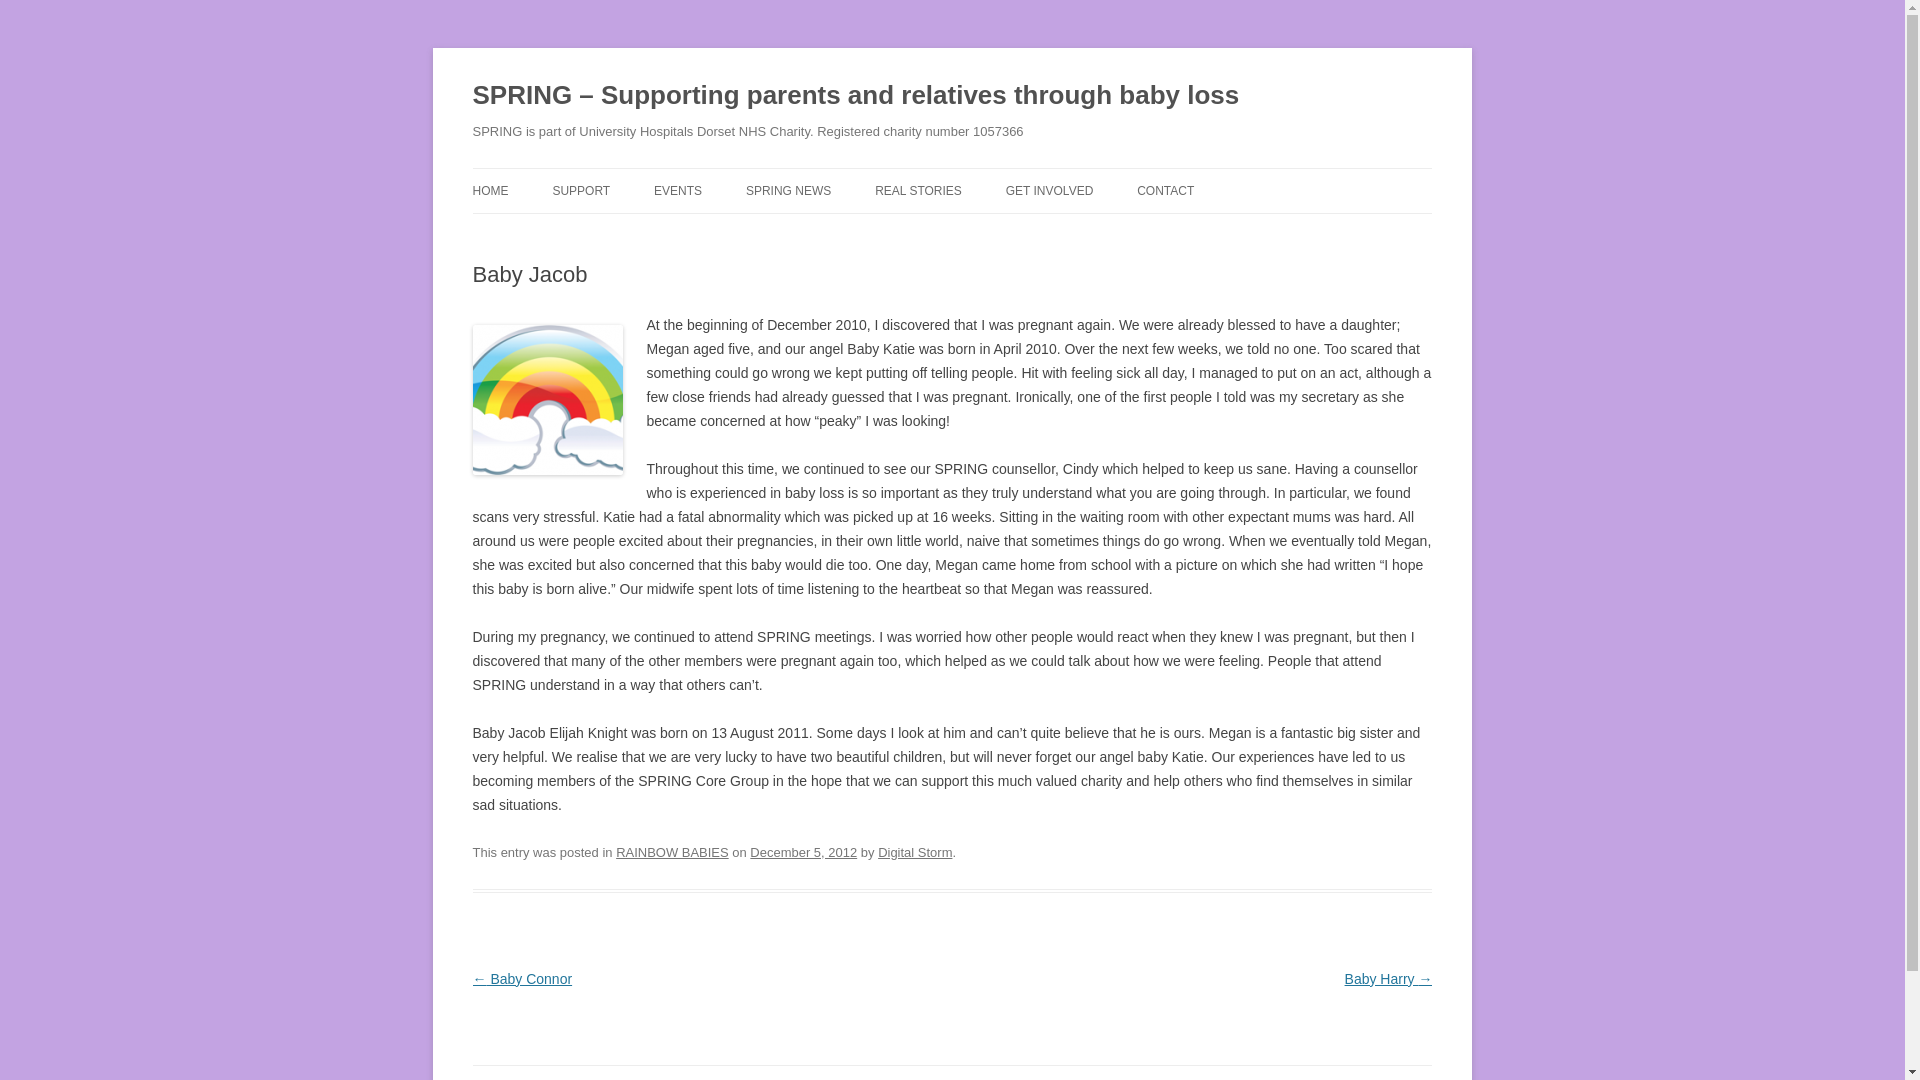  Describe the element at coordinates (678, 190) in the screenshot. I see `EVENTS` at that location.